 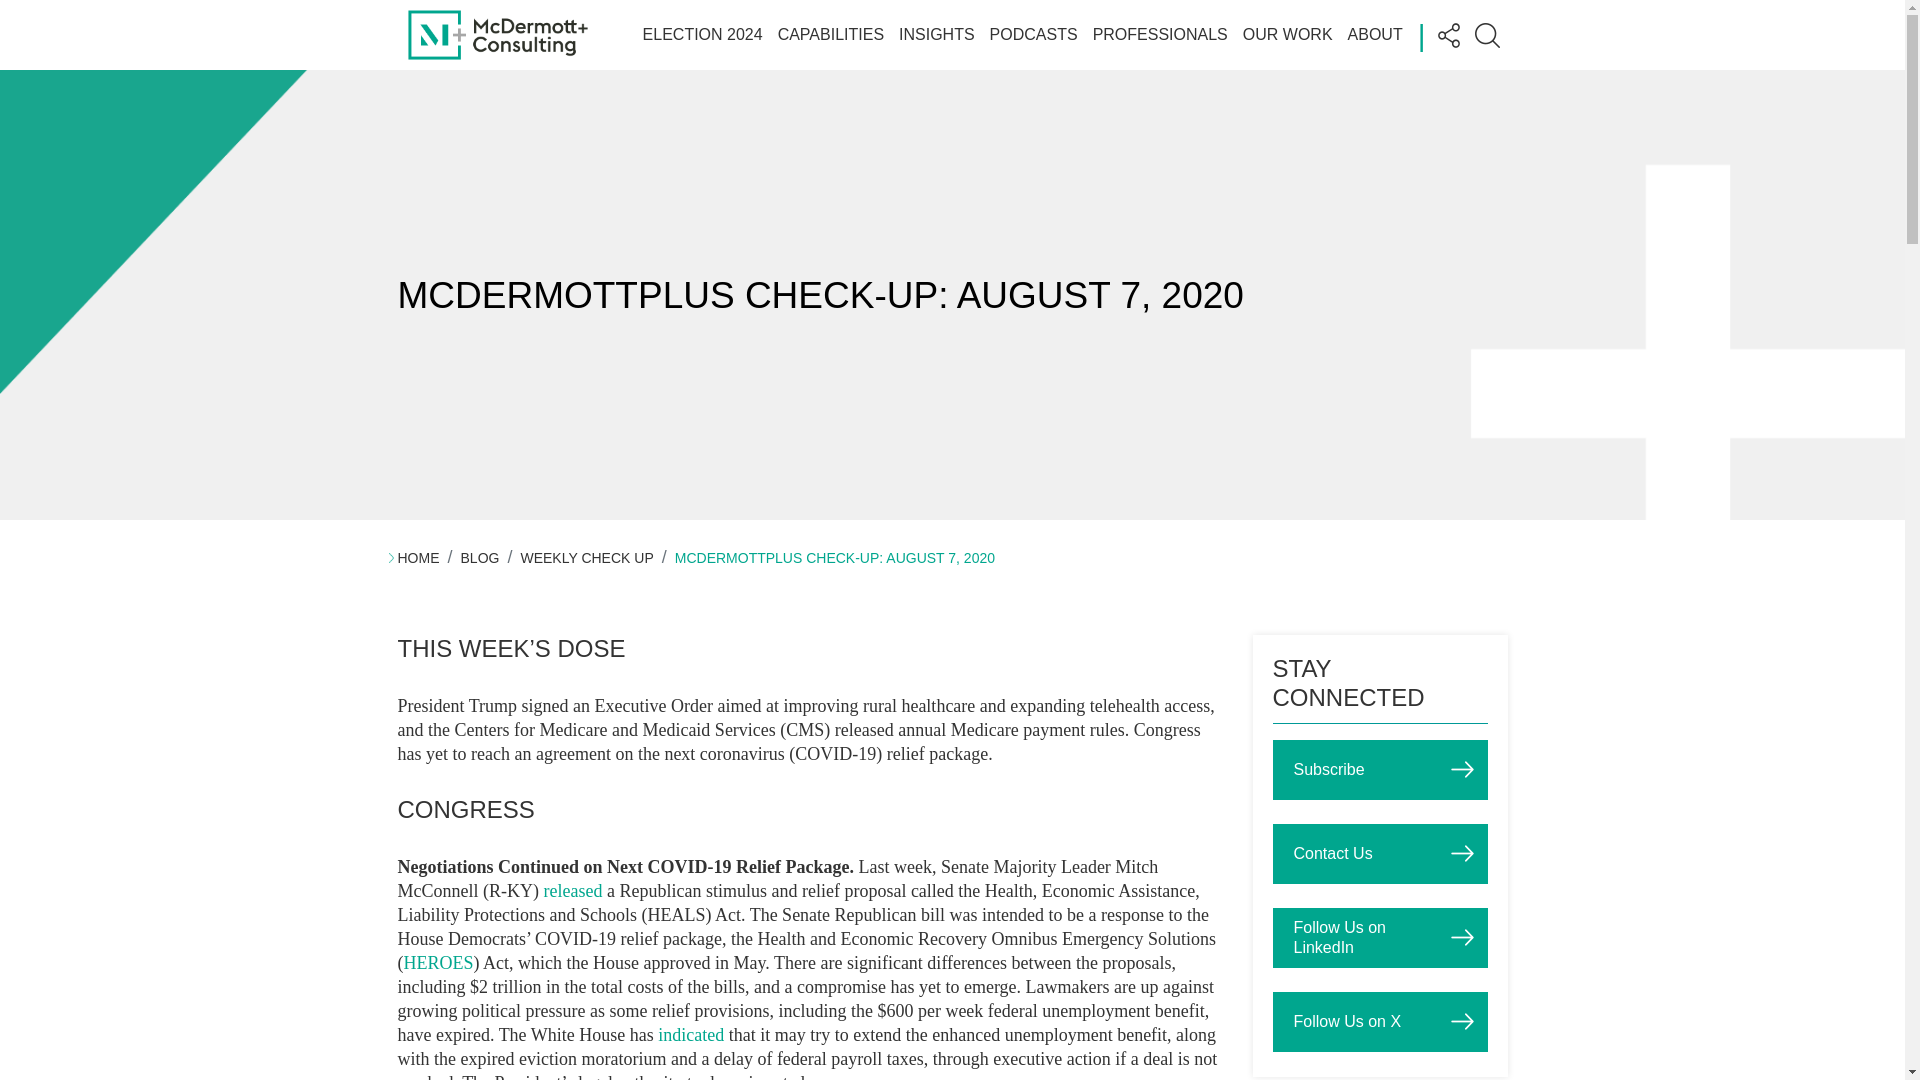 What do you see at coordinates (1034, 34) in the screenshot?
I see `PODCASTS` at bounding box center [1034, 34].